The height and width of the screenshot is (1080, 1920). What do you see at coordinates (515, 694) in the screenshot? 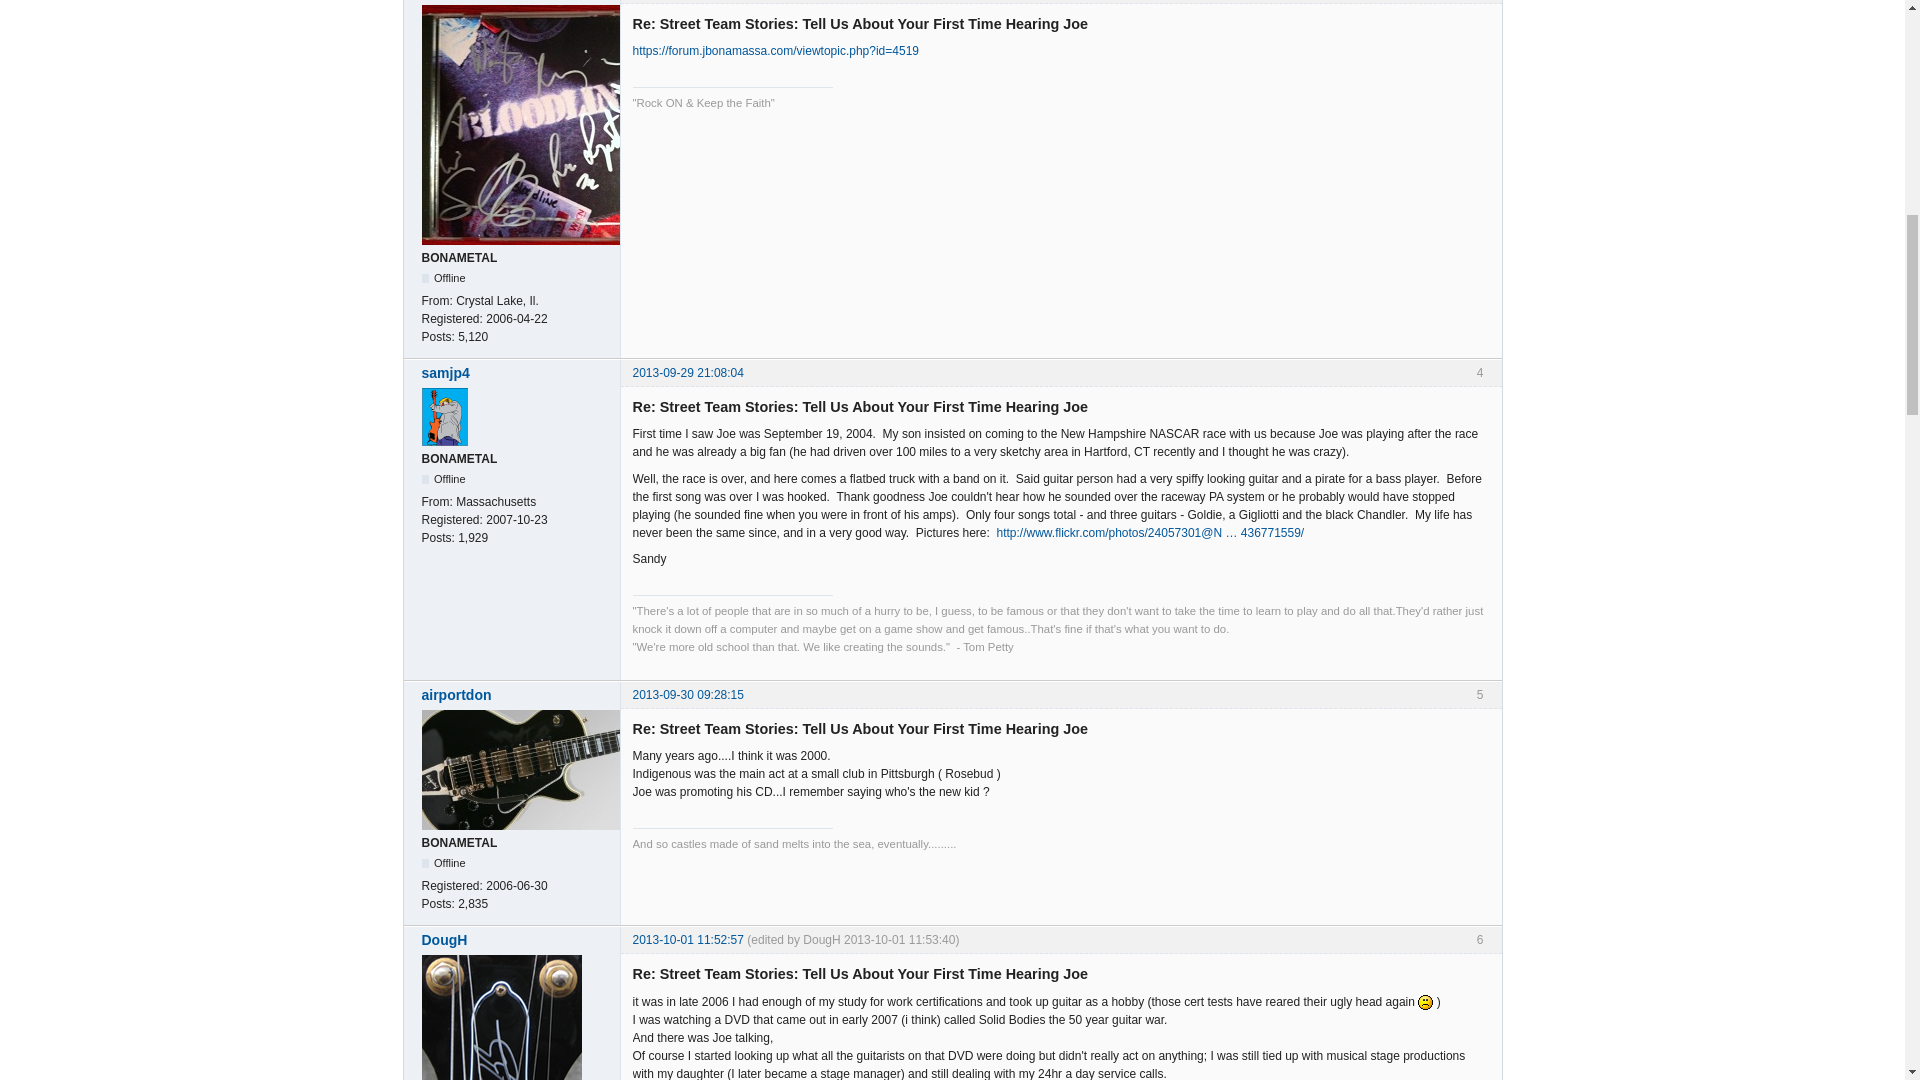
I see `airportdon` at bounding box center [515, 694].